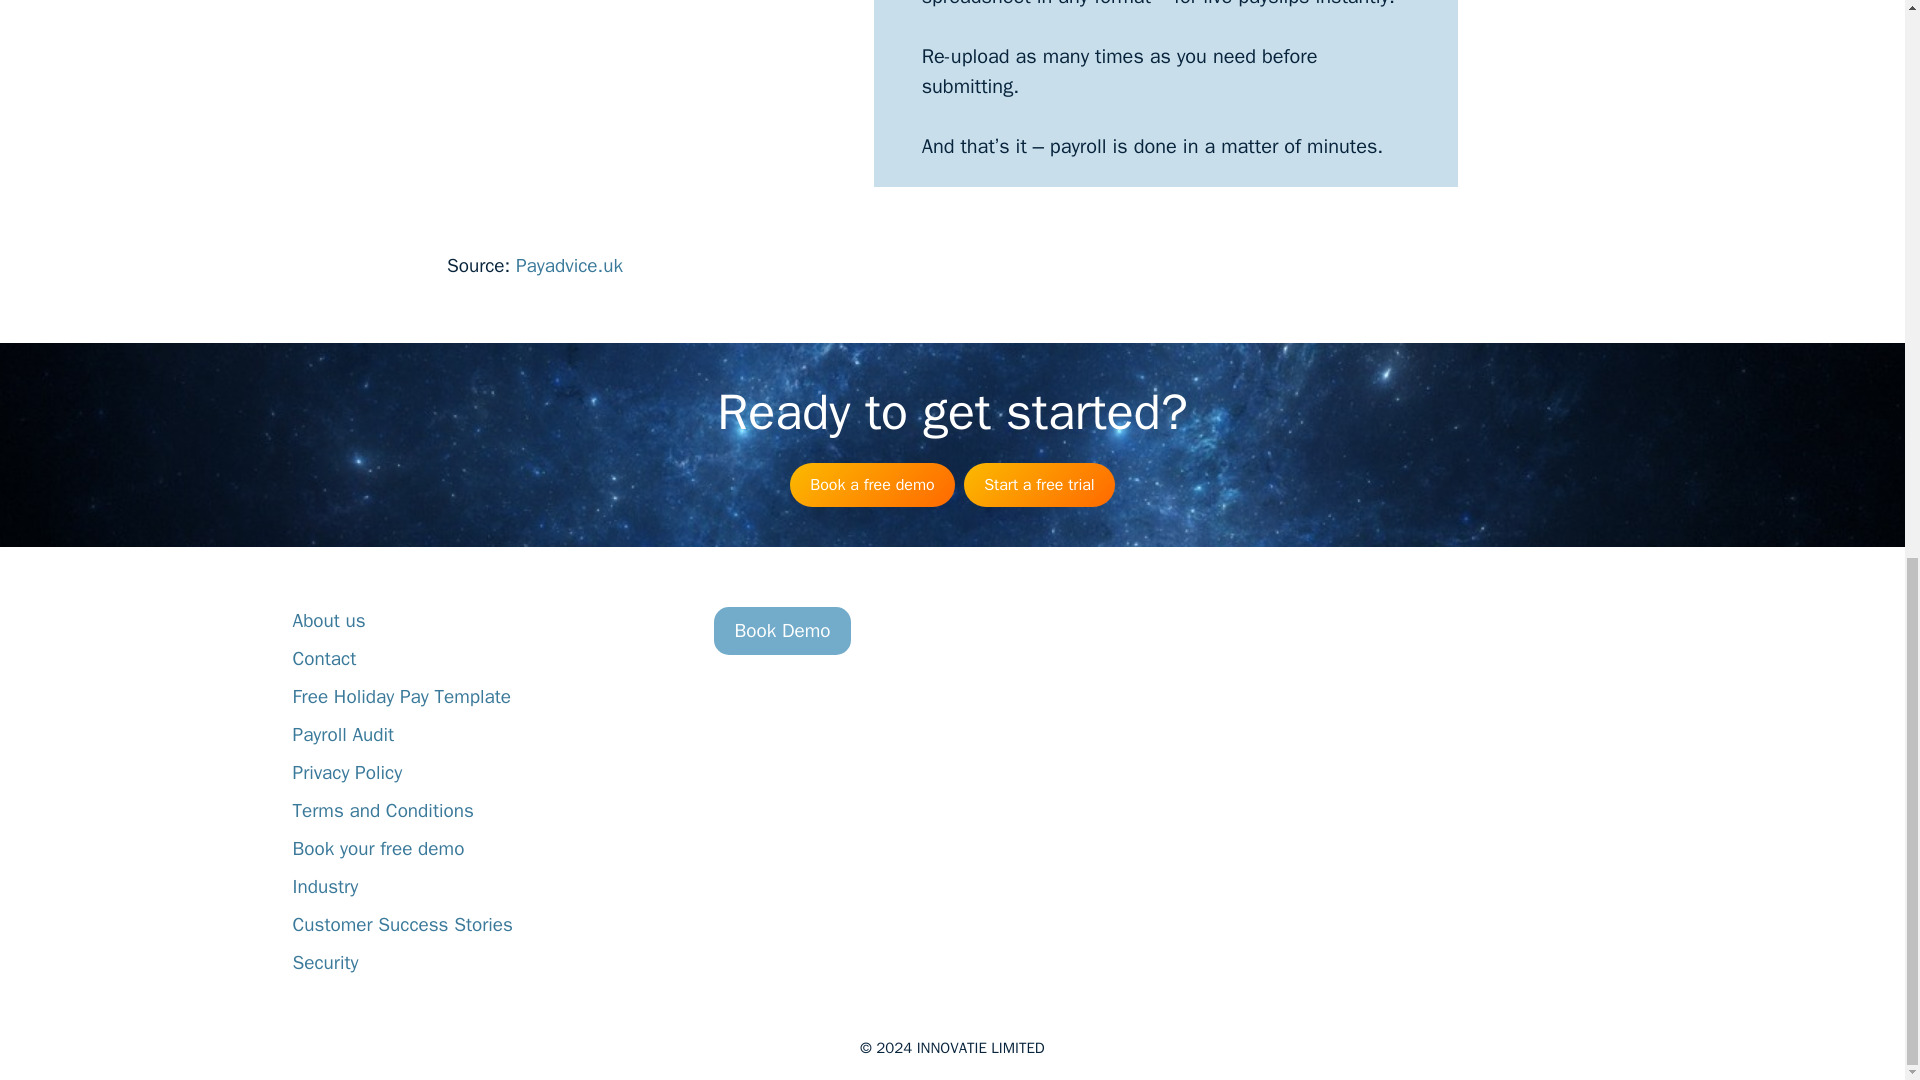  Describe the element at coordinates (641, 110) in the screenshot. I see `SpreadsheetUpload` at that location.